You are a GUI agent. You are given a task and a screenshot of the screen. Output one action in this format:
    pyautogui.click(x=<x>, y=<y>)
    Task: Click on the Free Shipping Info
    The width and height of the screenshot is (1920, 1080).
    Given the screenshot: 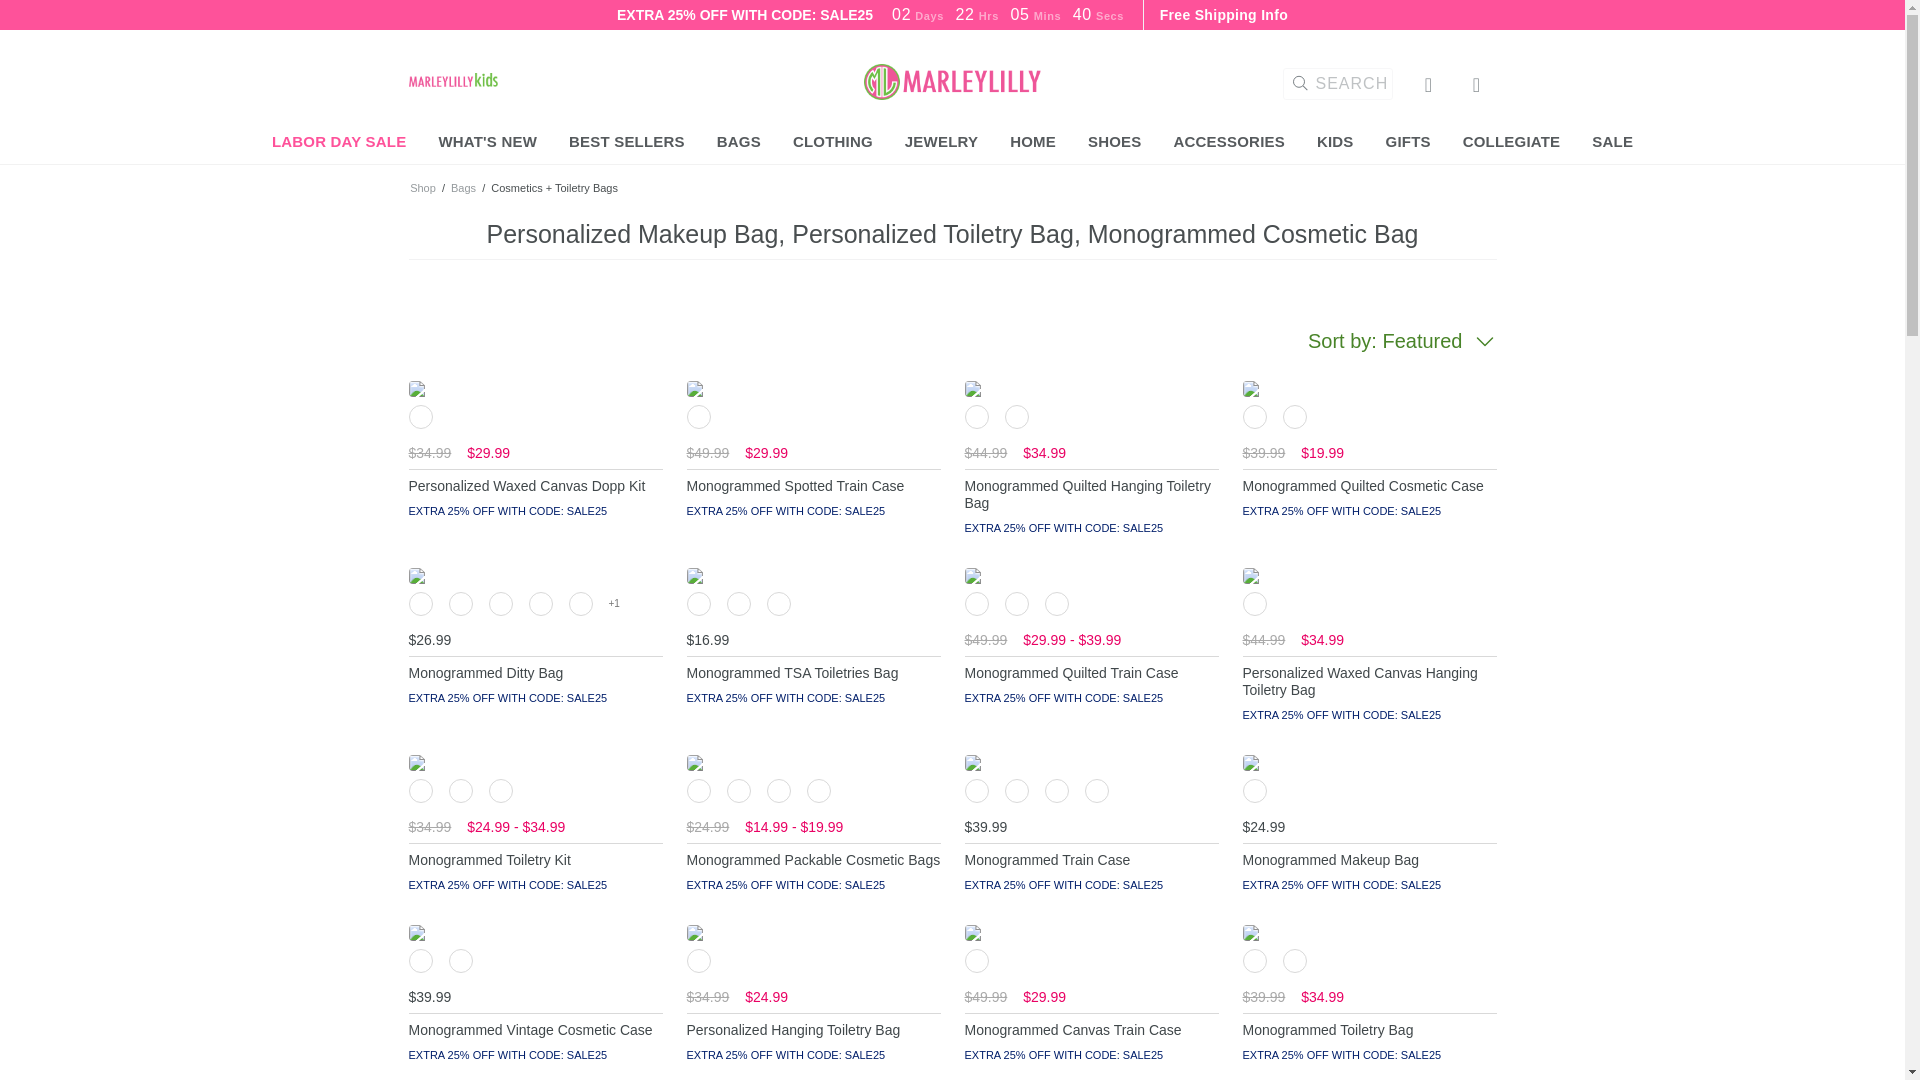 What is the action you would take?
    pyautogui.click(x=1224, y=15)
    